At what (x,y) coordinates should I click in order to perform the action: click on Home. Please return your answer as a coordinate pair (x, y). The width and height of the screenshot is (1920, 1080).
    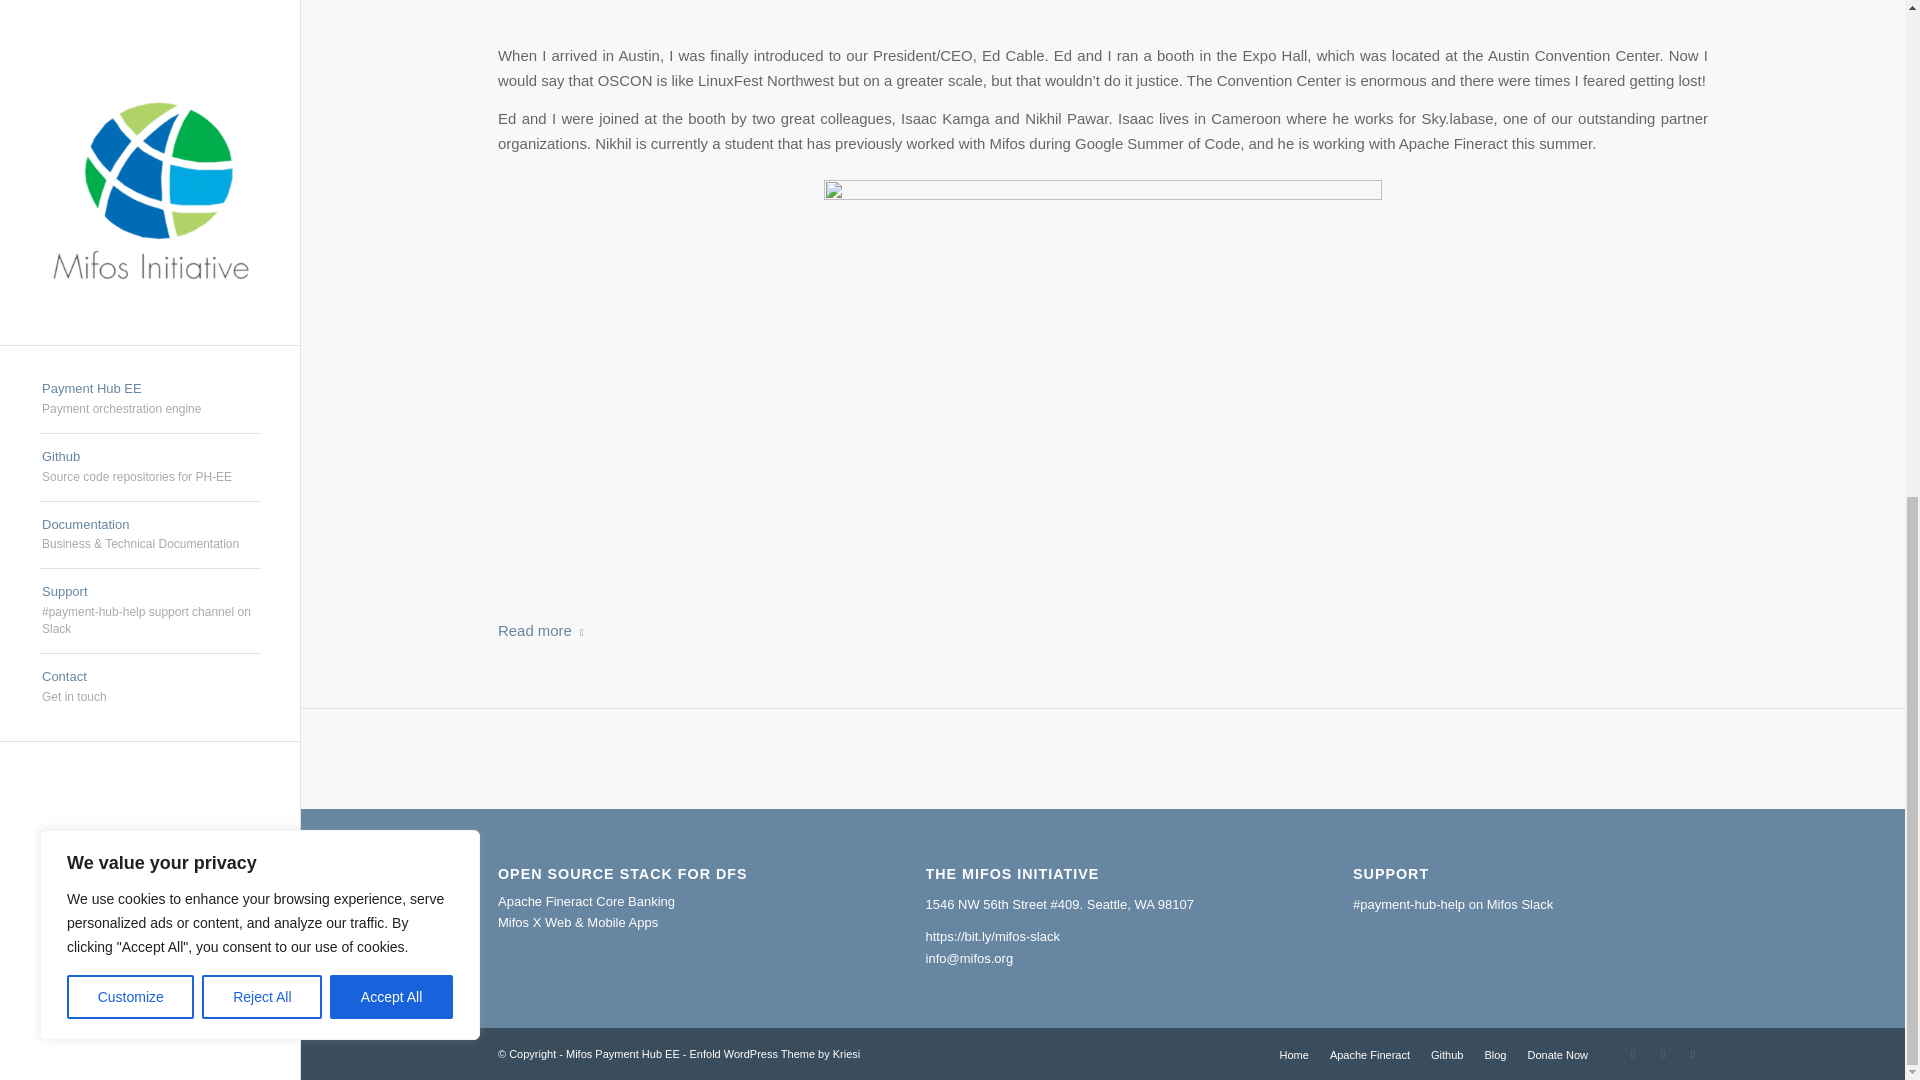
    Looking at the image, I should click on (1294, 1054).